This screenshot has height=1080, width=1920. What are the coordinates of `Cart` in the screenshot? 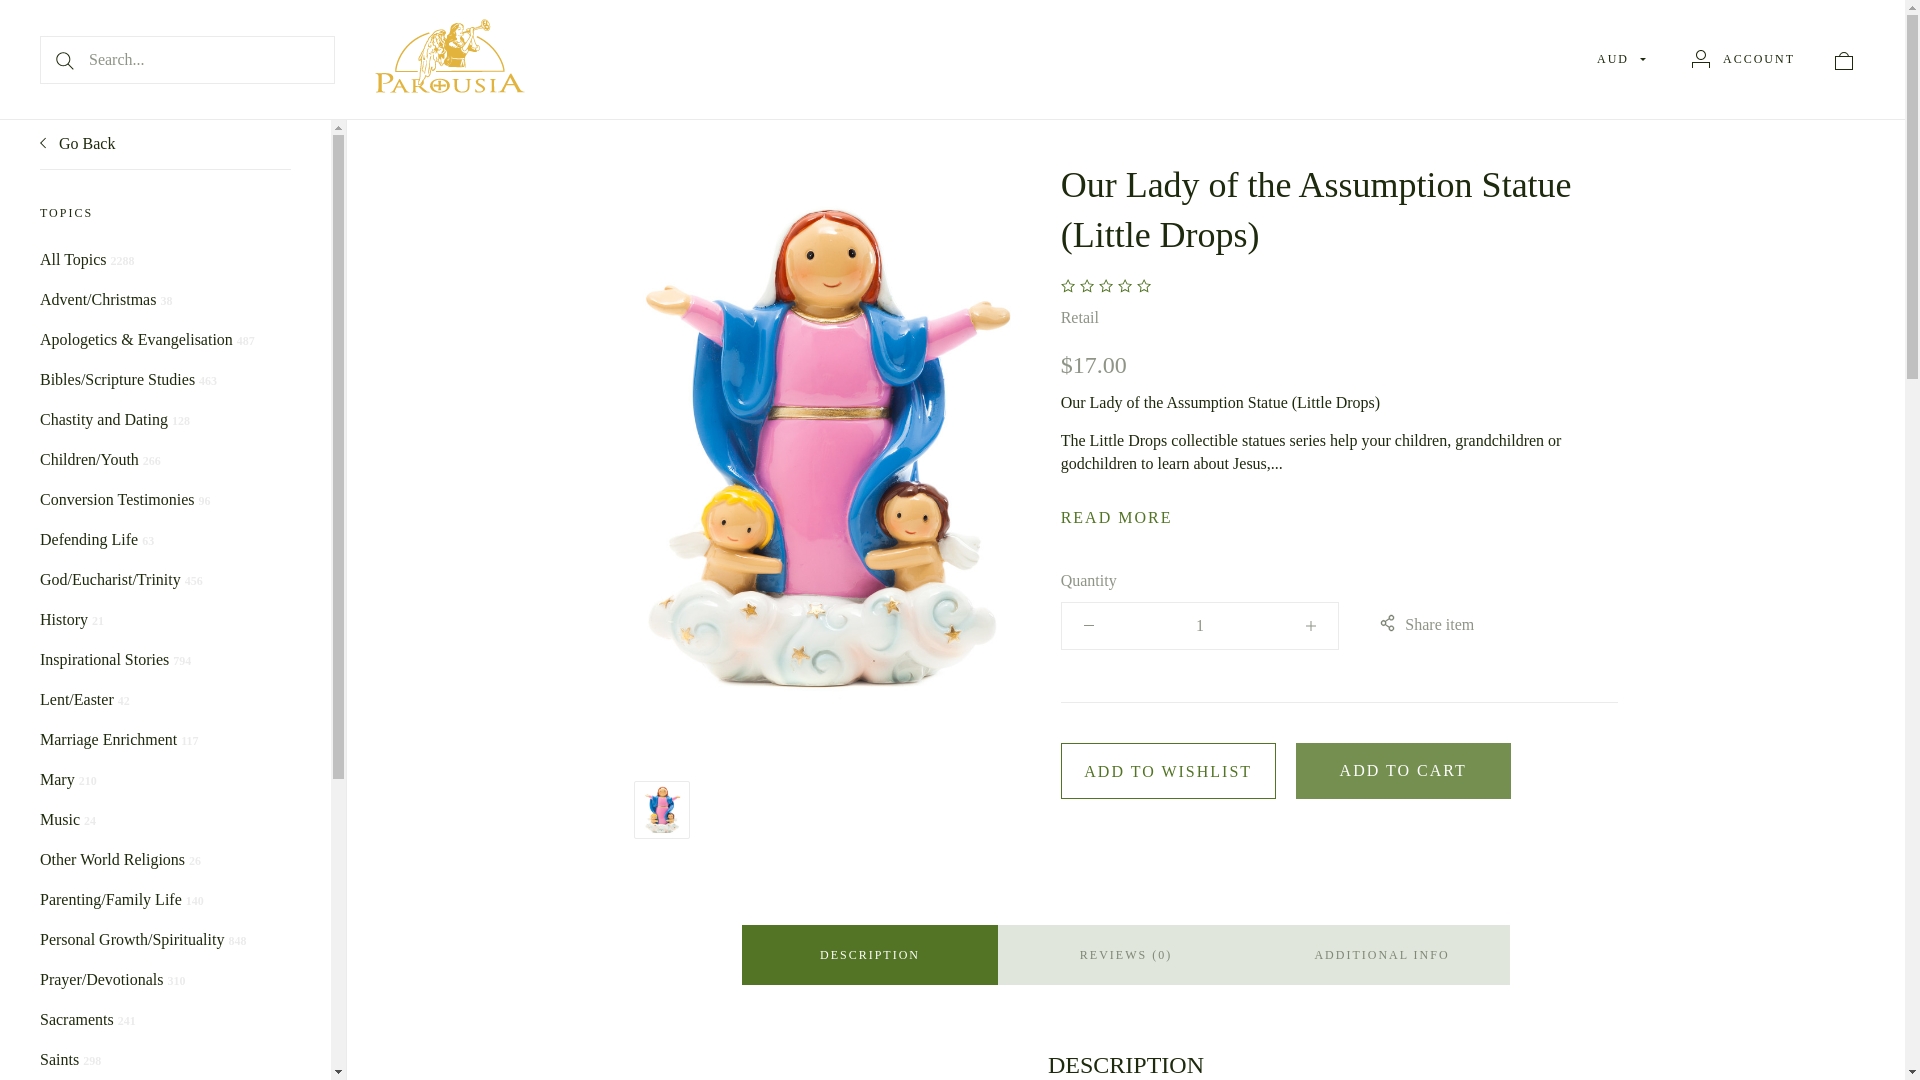 It's located at (1844, 60).